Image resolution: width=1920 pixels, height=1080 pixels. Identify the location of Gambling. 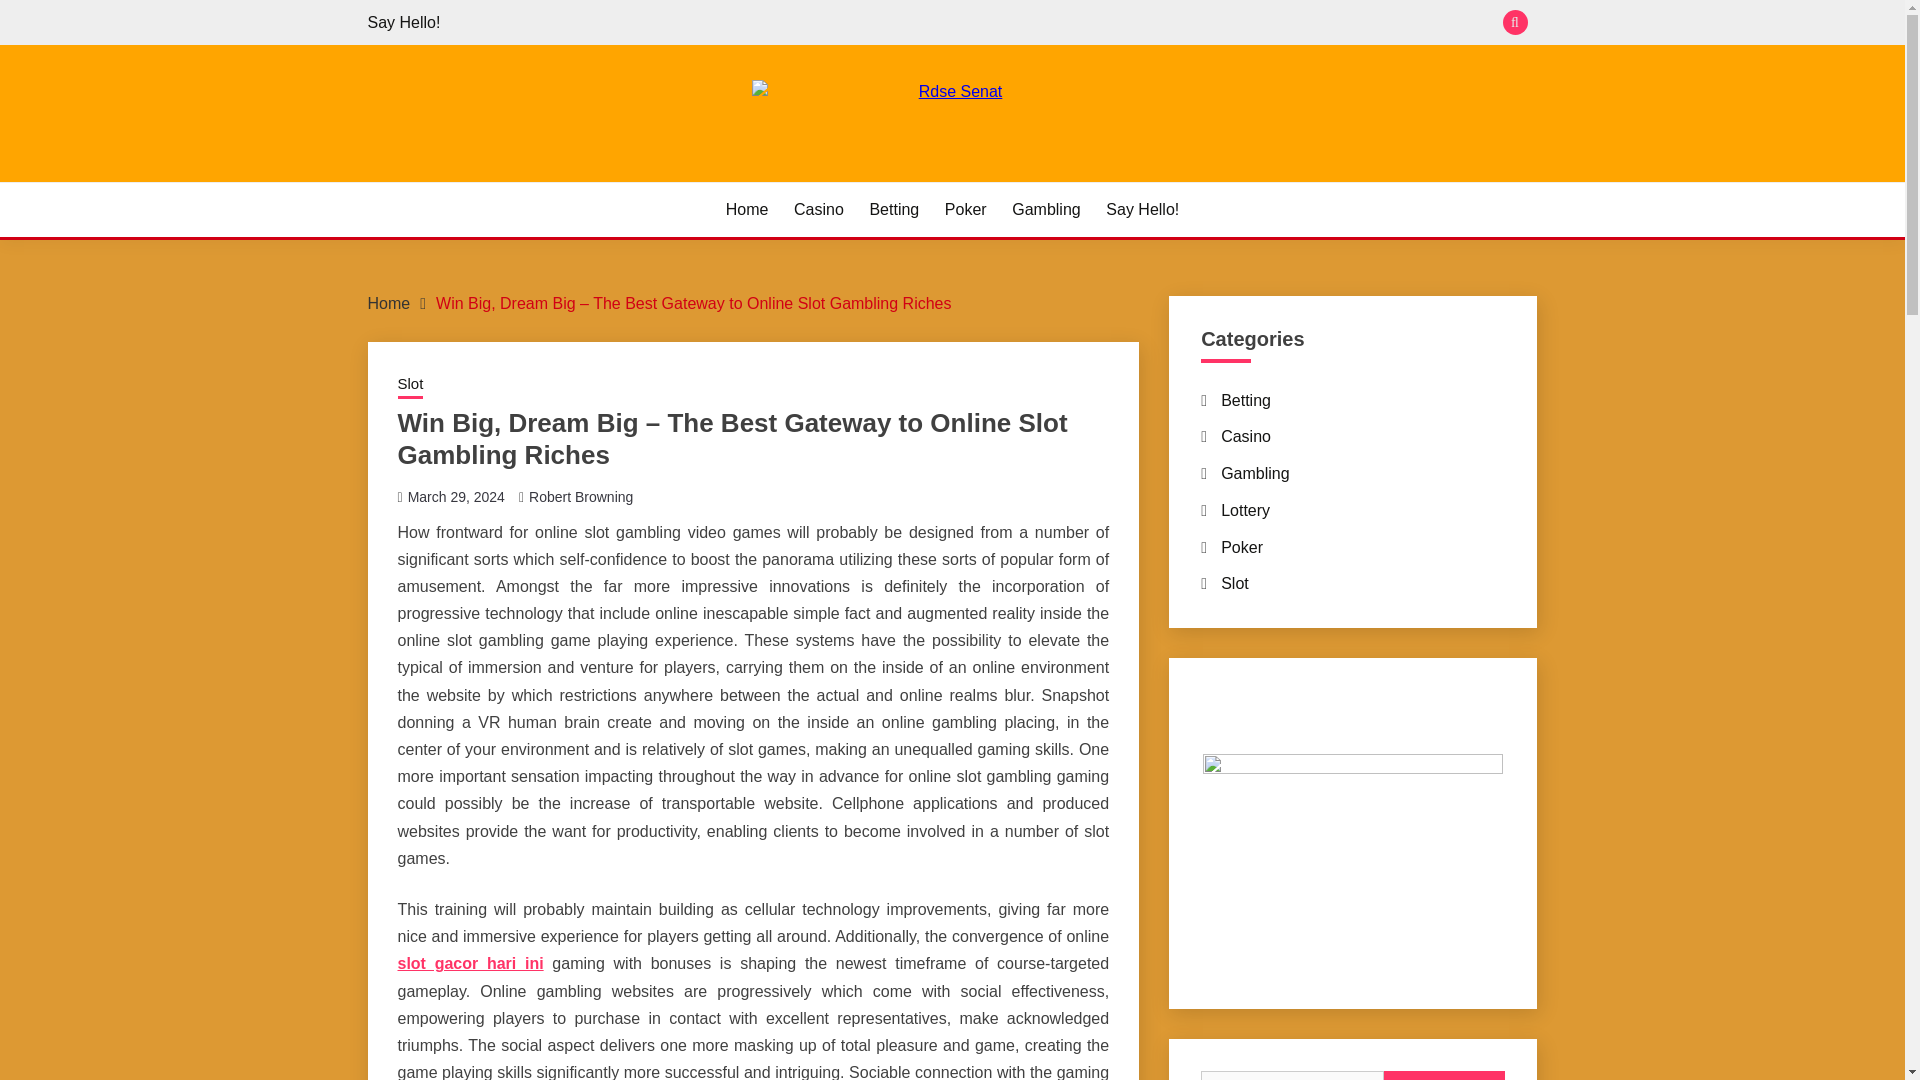
(1045, 210).